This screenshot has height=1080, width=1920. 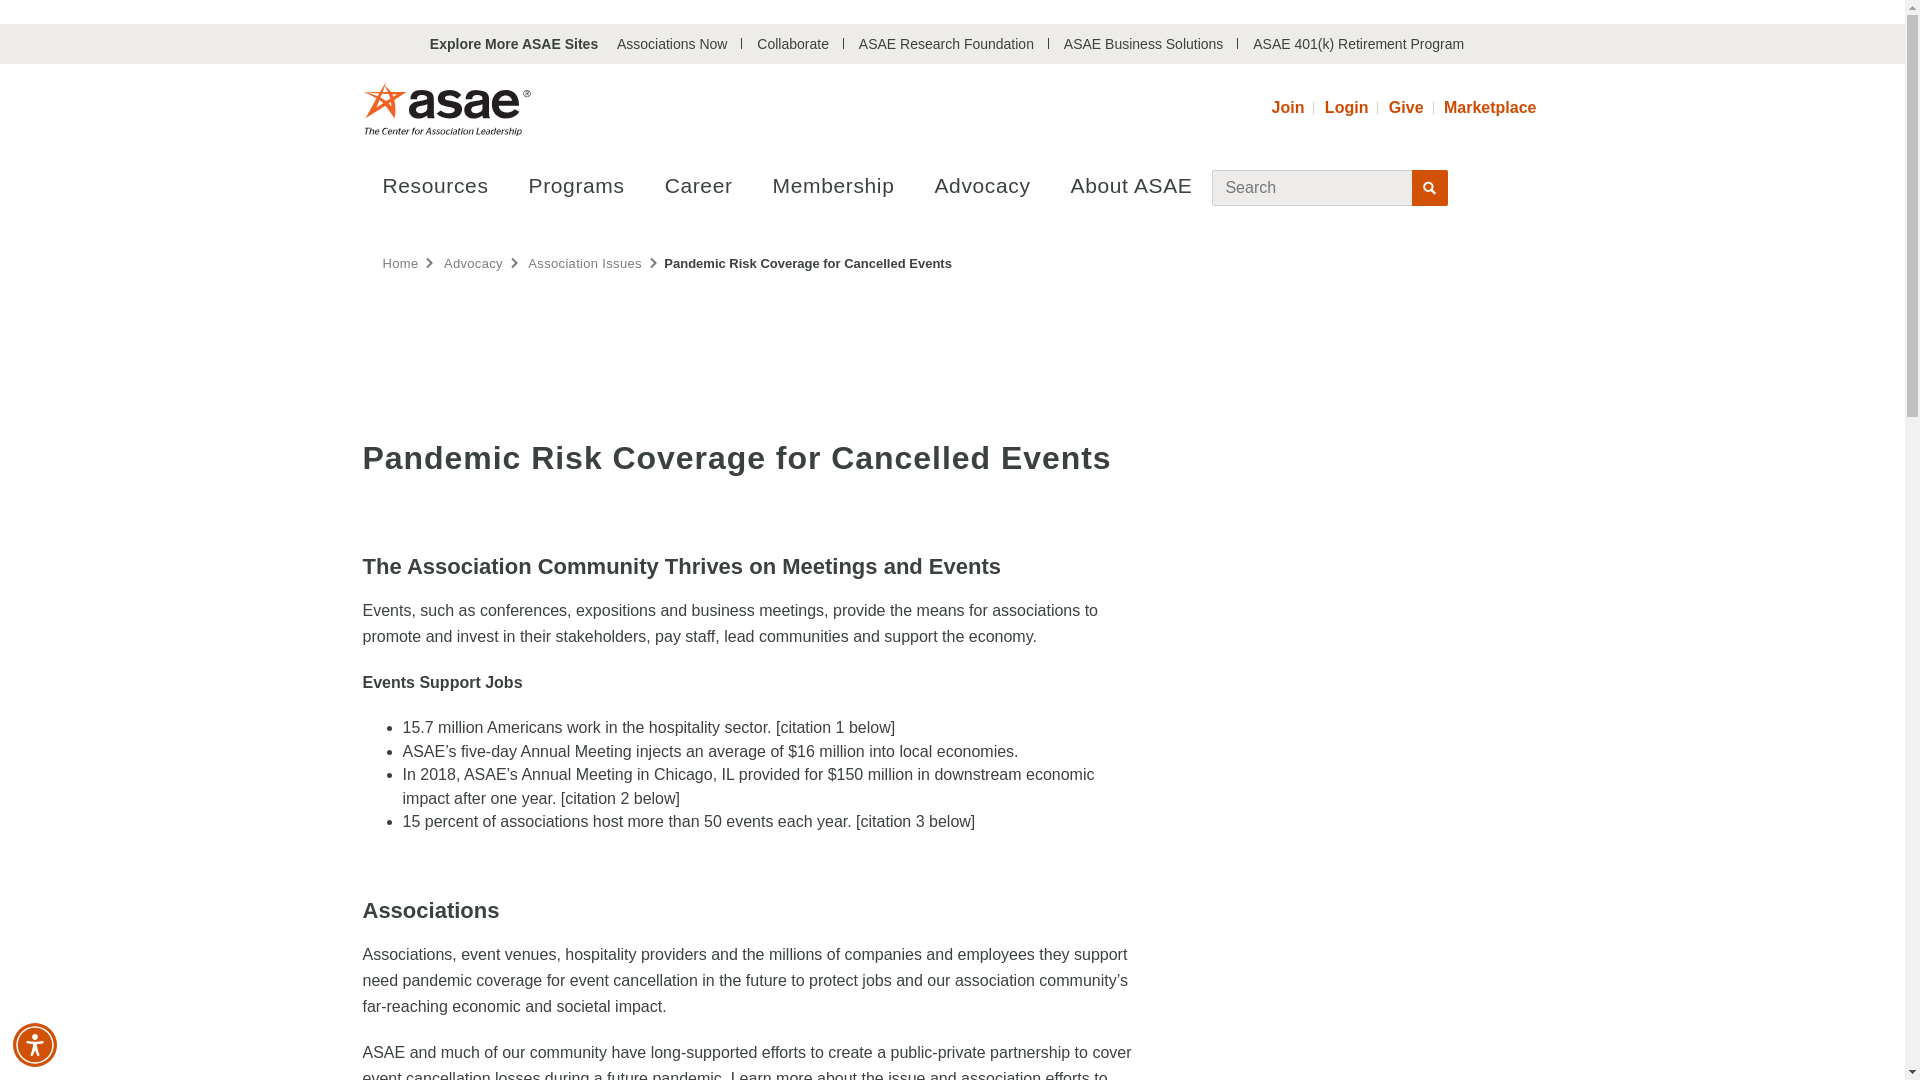 I want to click on back to Advocacy, so click(x=473, y=264).